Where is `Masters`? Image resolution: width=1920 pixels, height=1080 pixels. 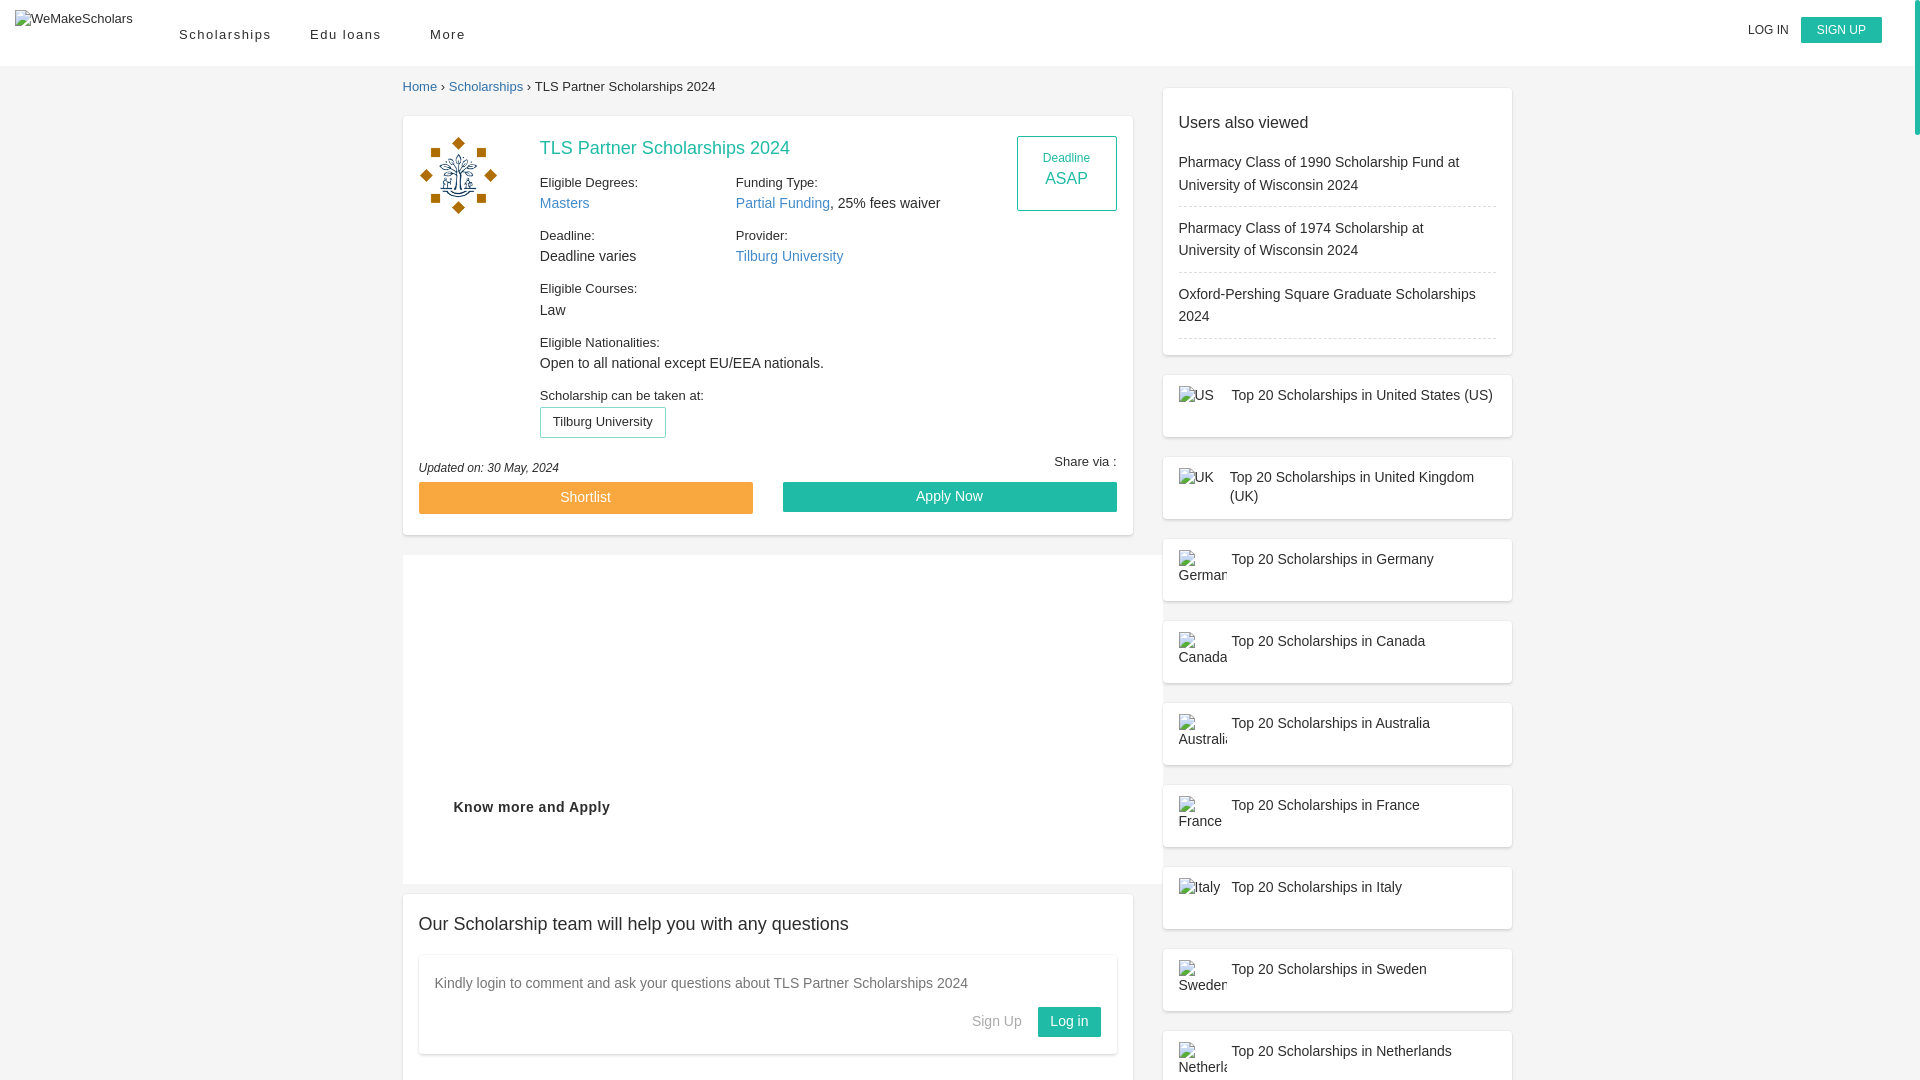
Masters is located at coordinates (564, 202).